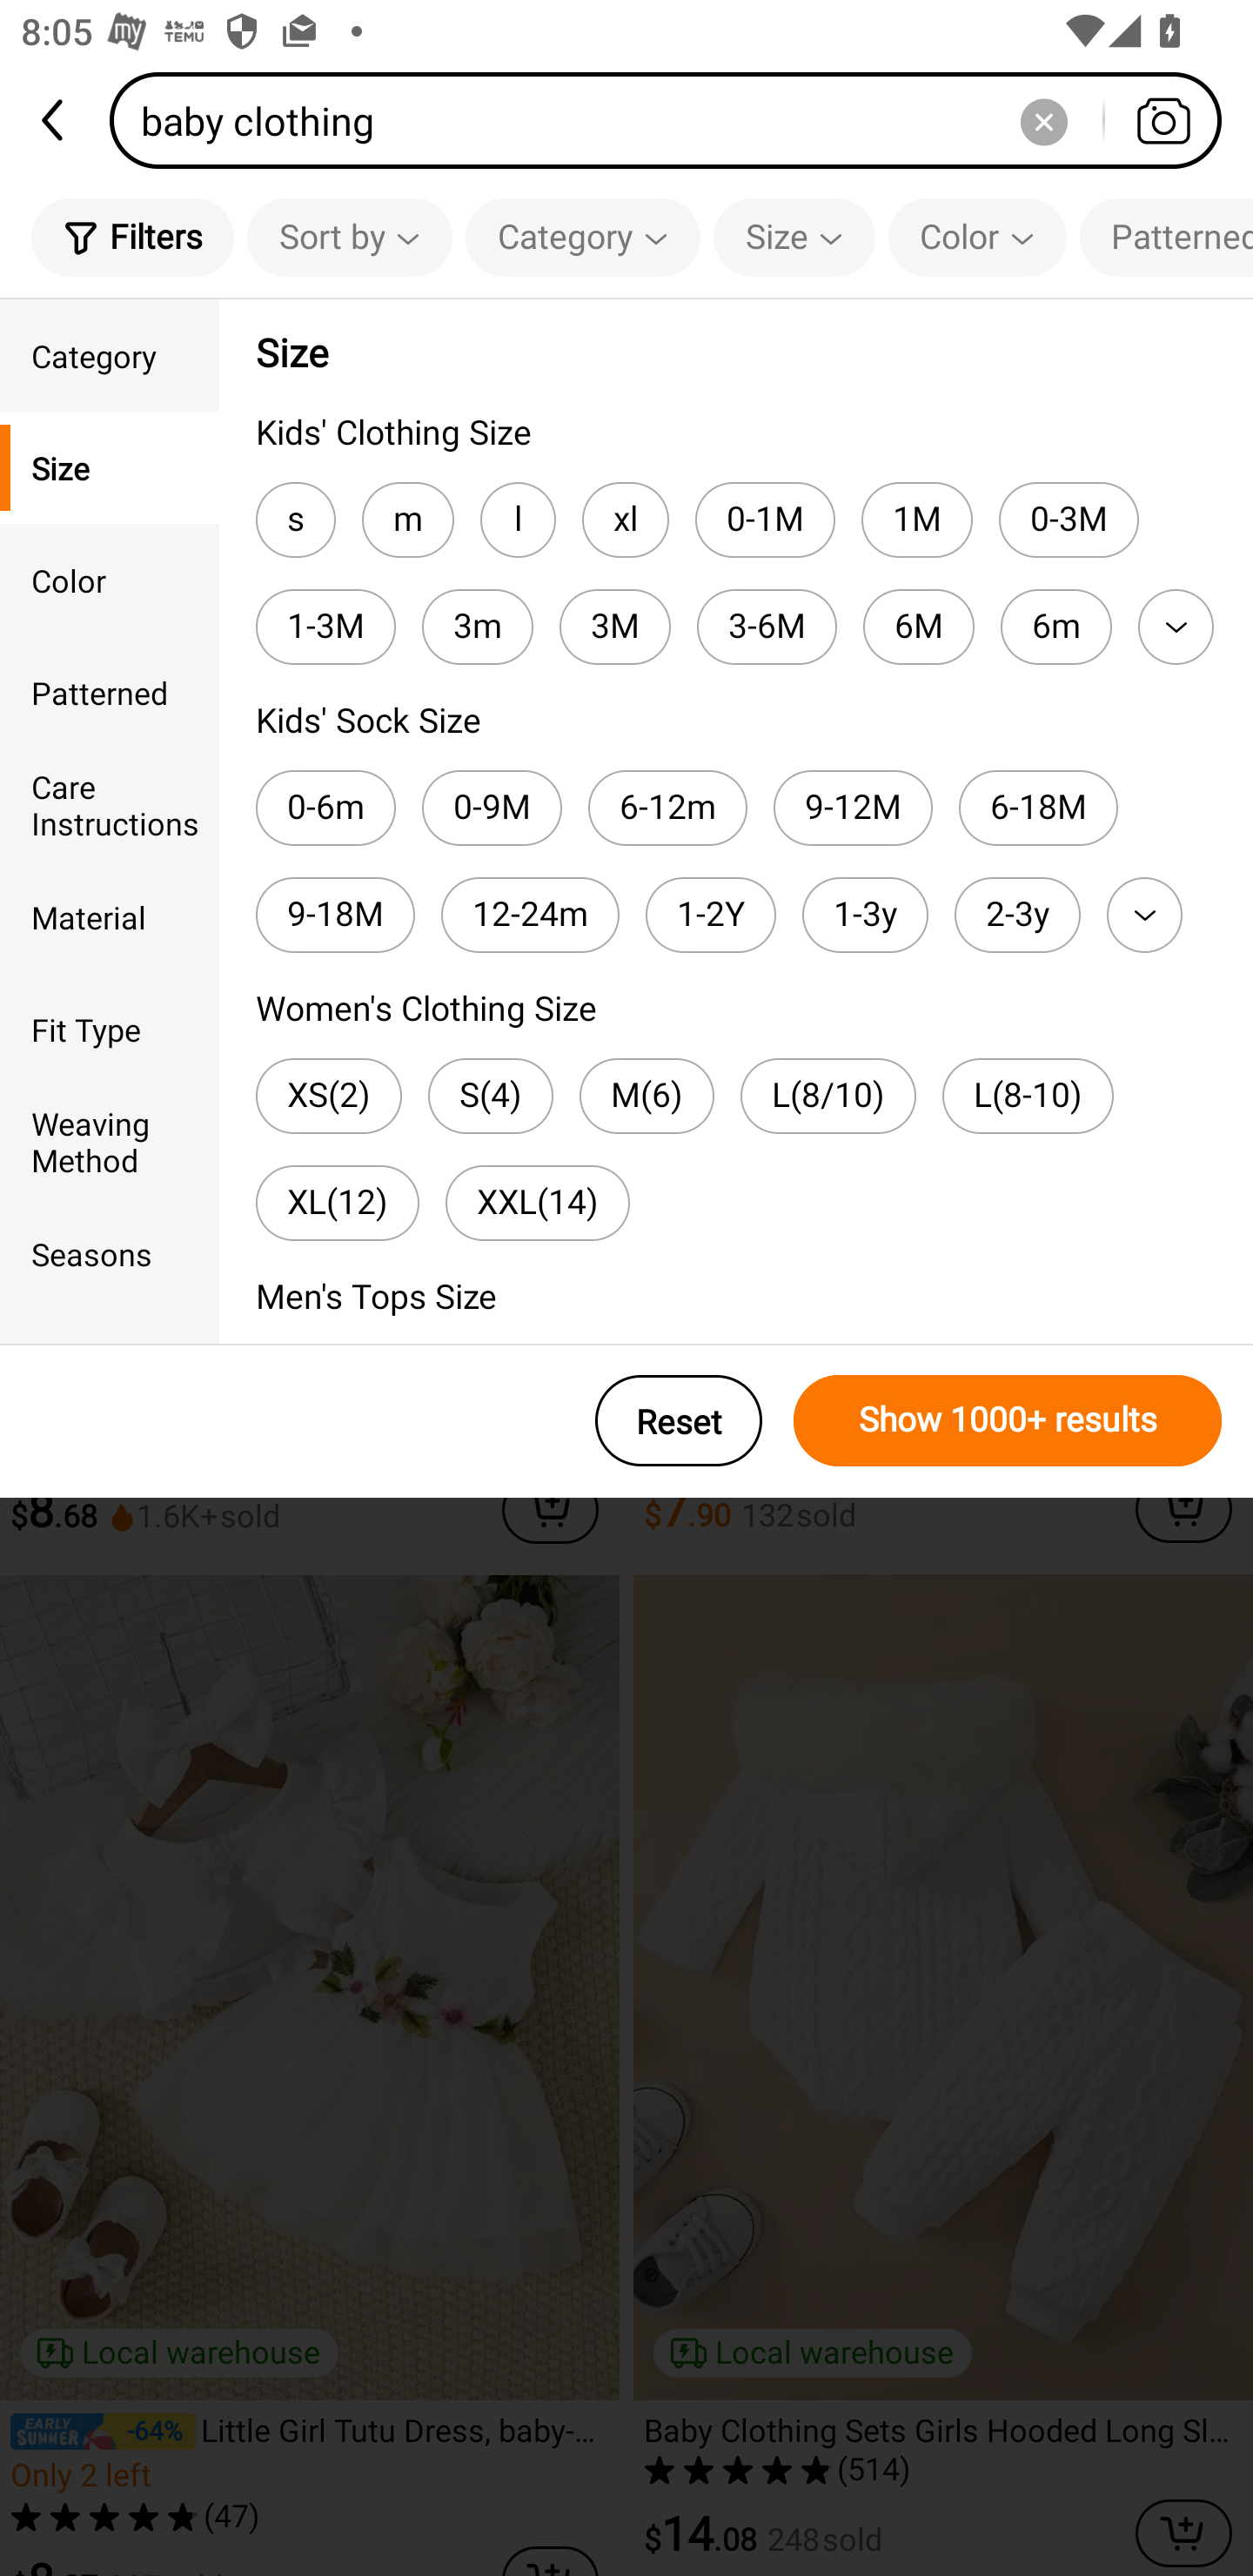 The height and width of the screenshot is (2576, 1253). What do you see at coordinates (1176, 627) in the screenshot?
I see `More` at bounding box center [1176, 627].